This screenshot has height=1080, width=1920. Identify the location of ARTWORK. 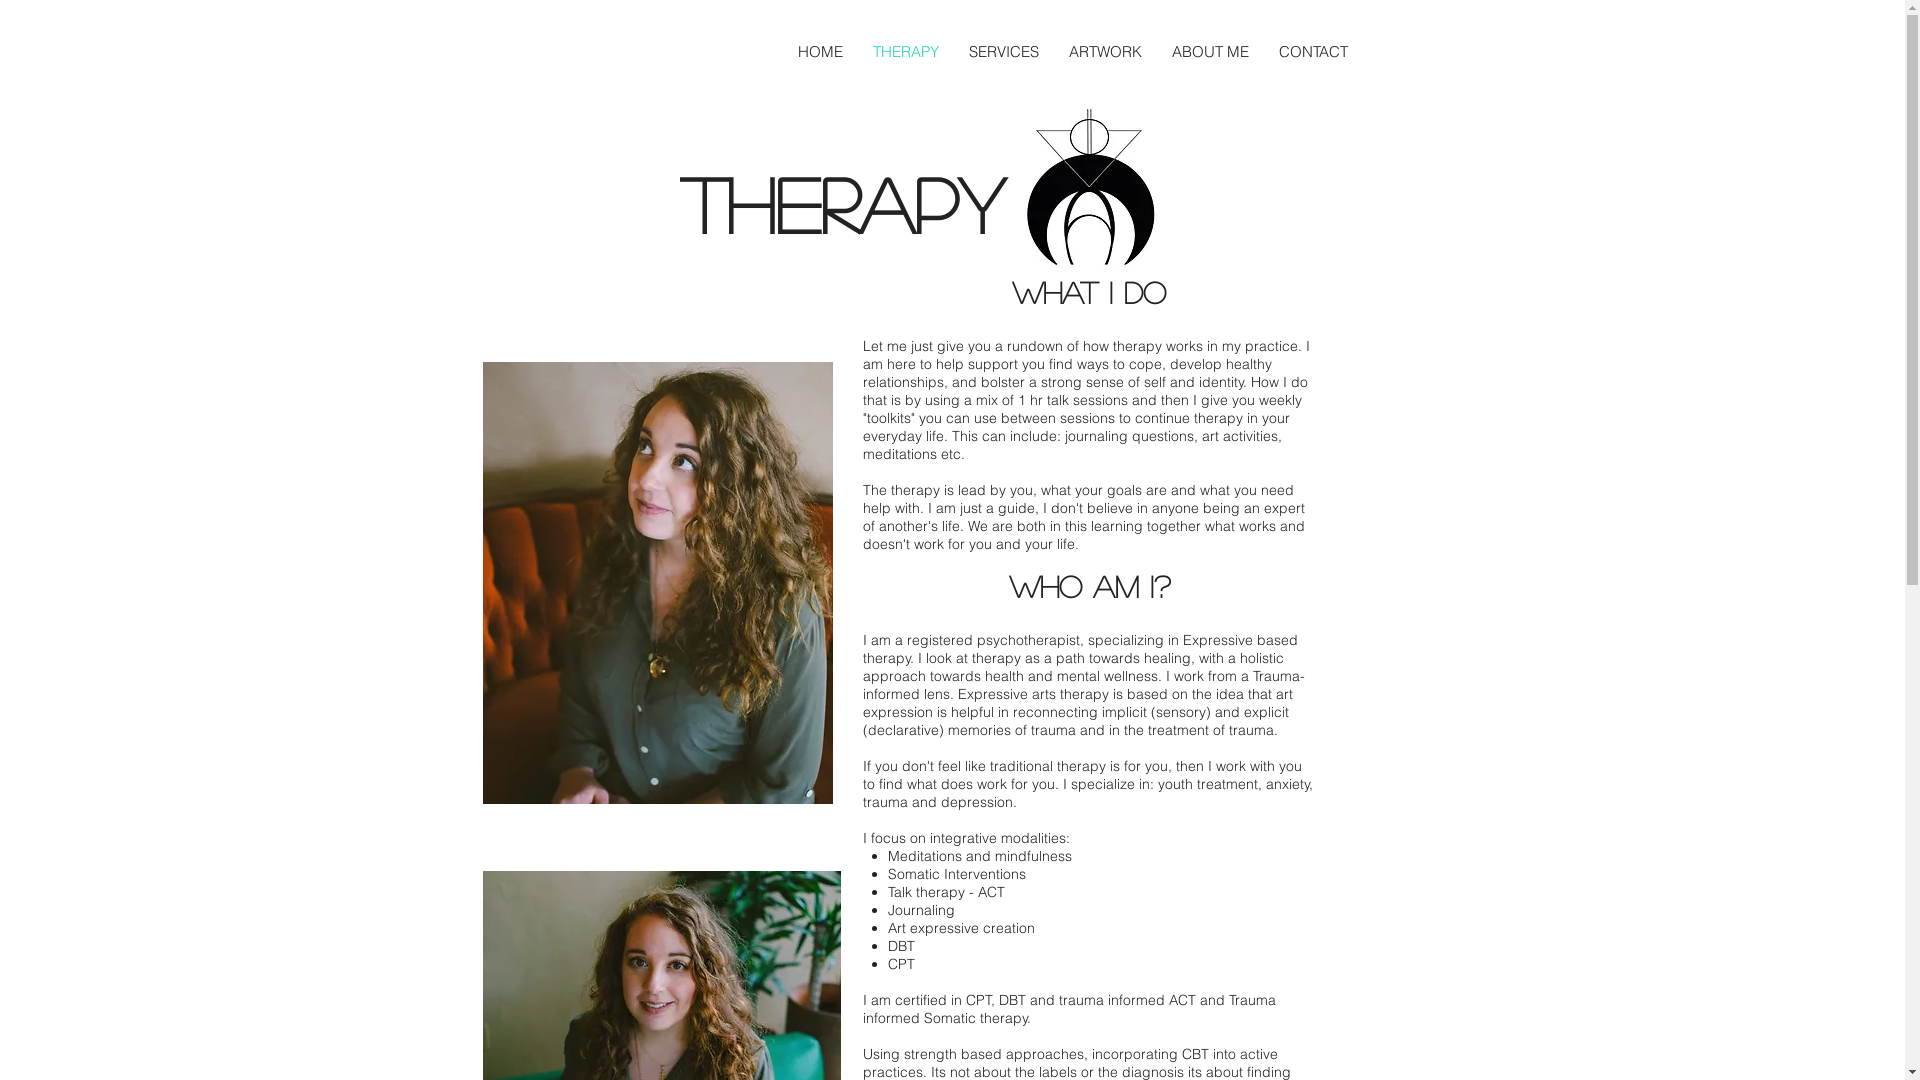
(1106, 51).